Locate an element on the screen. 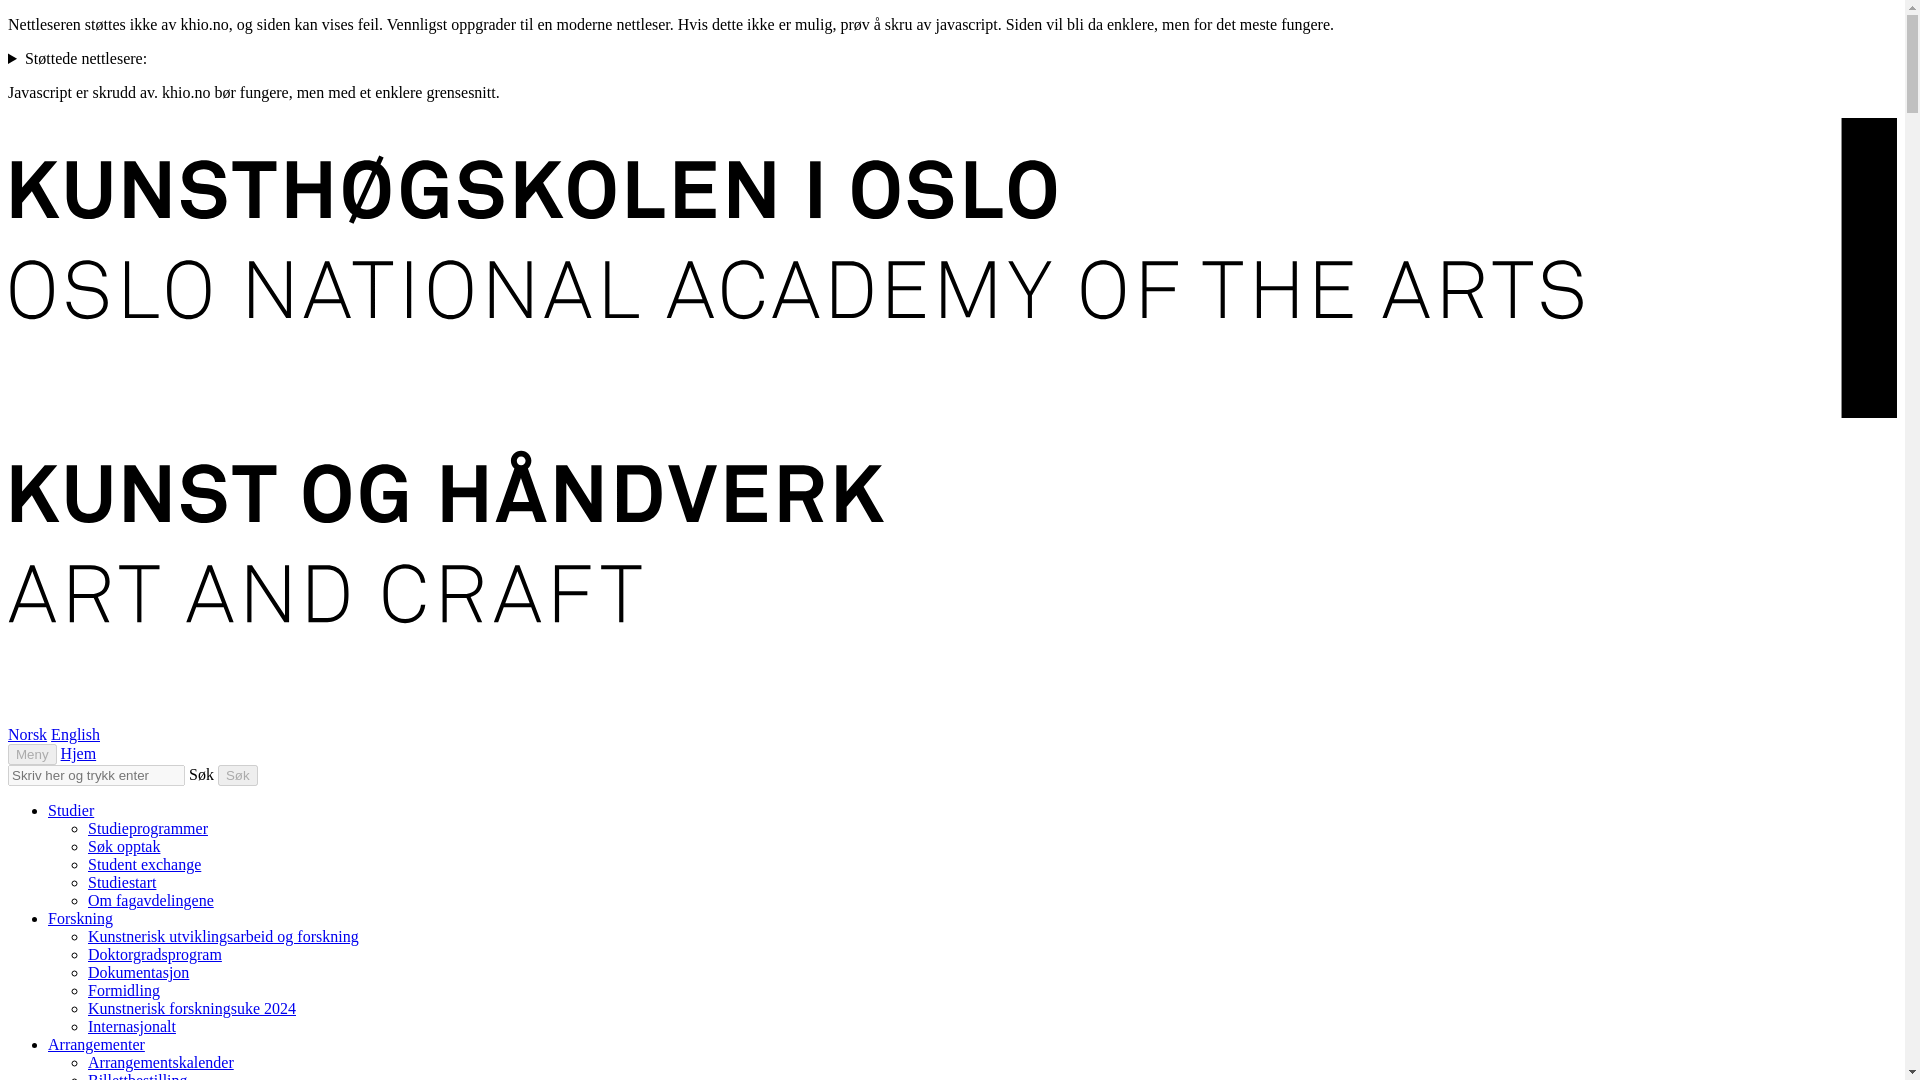 This screenshot has height=1080, width=1920. Student exchange is located at coordinates (144, 864).